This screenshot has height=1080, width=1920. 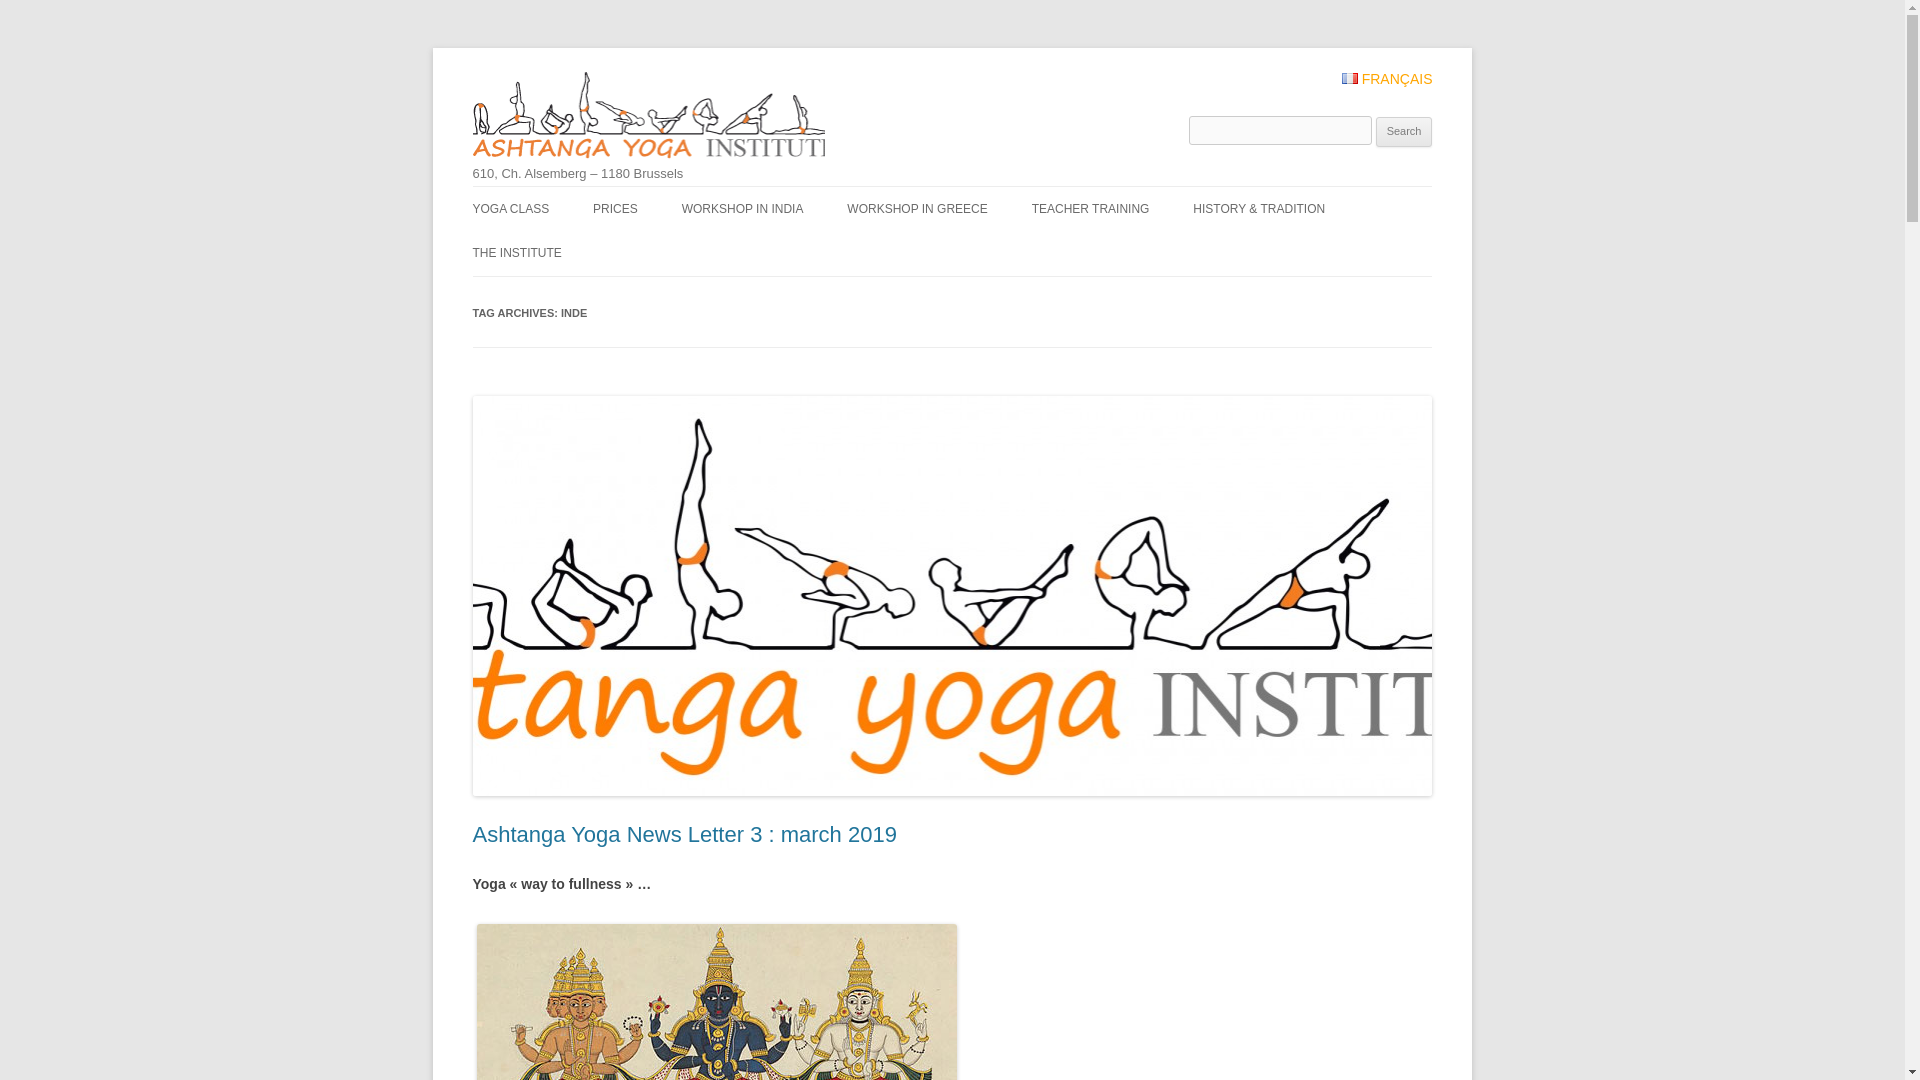 What do you see at coordinates (684, 834) in the screenshot?
I see `Ashtanga Yoga News Letter 3 : march 2019` at bounding box center [684, 834].